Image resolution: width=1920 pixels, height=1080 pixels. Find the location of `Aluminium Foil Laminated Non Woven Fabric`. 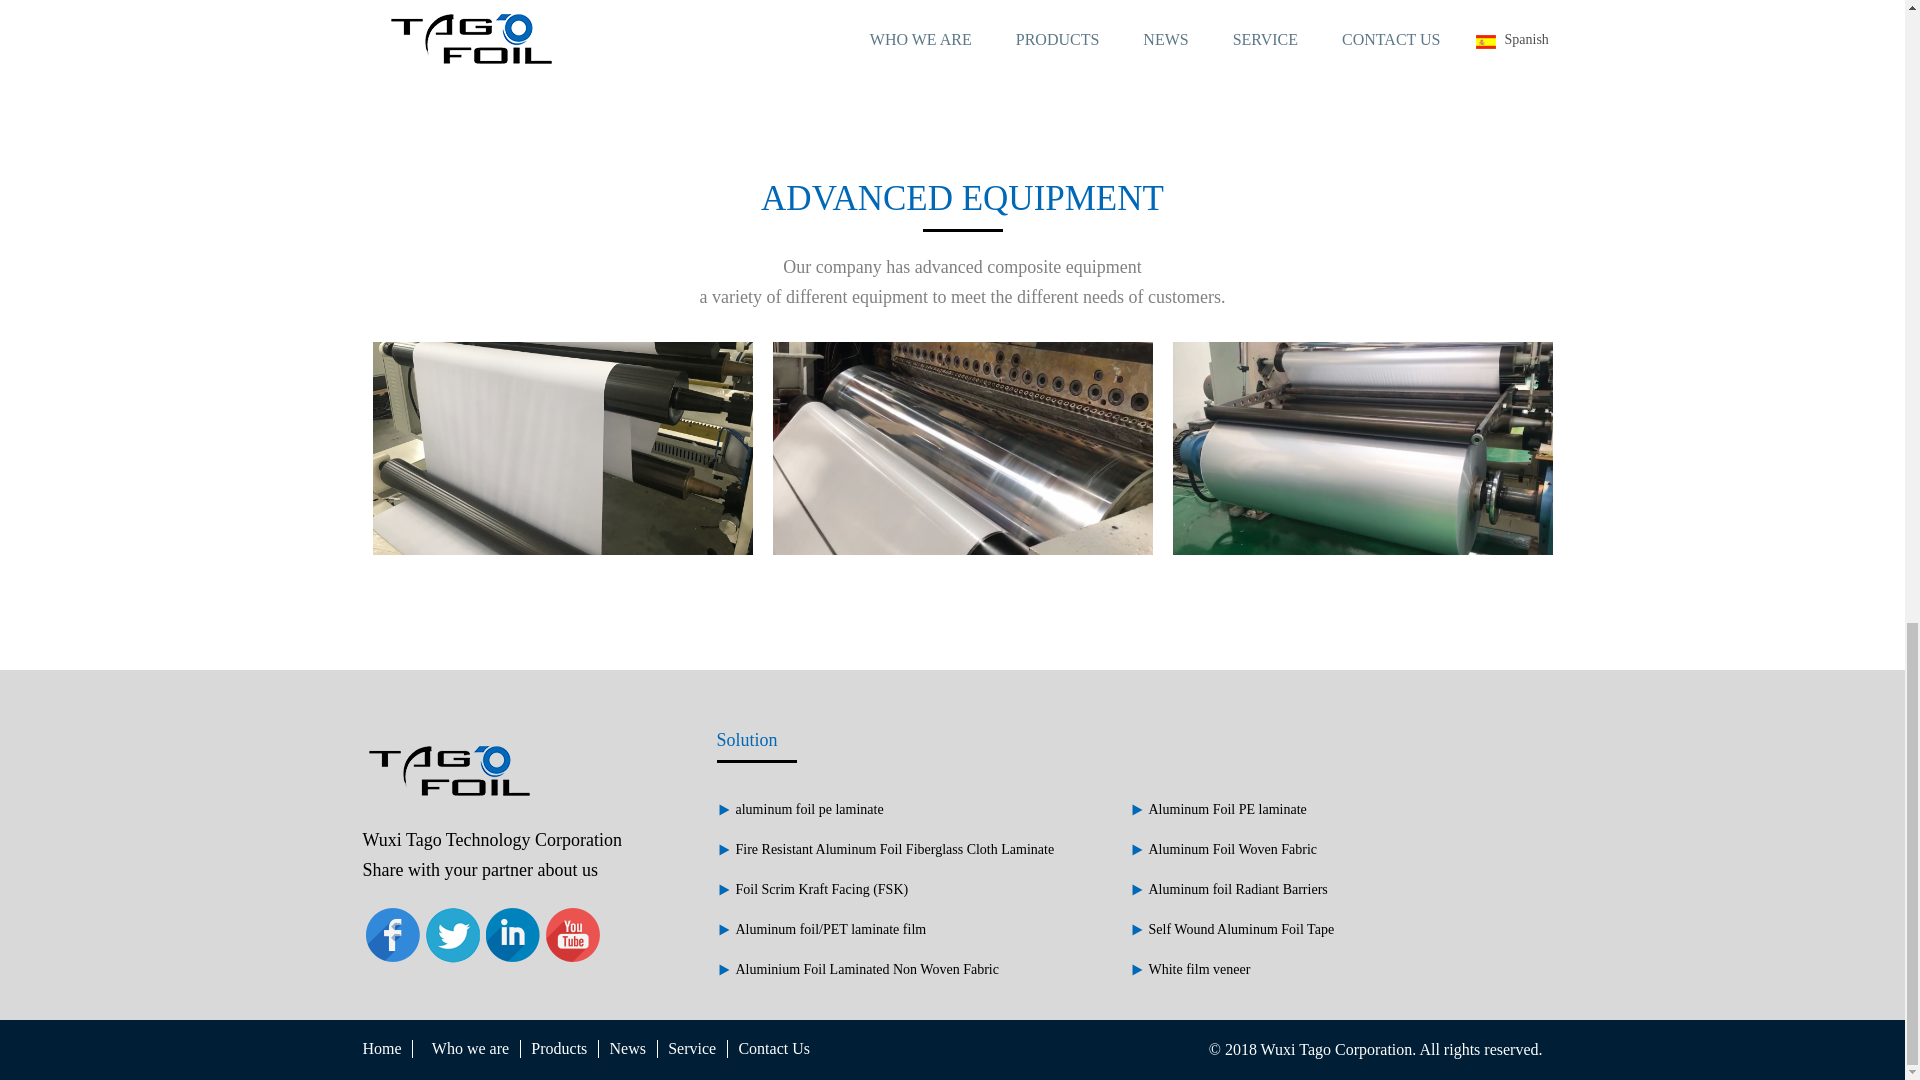

Aluminium Foil Laminated Non Woven Fabric is located at coordinates (866, 970).